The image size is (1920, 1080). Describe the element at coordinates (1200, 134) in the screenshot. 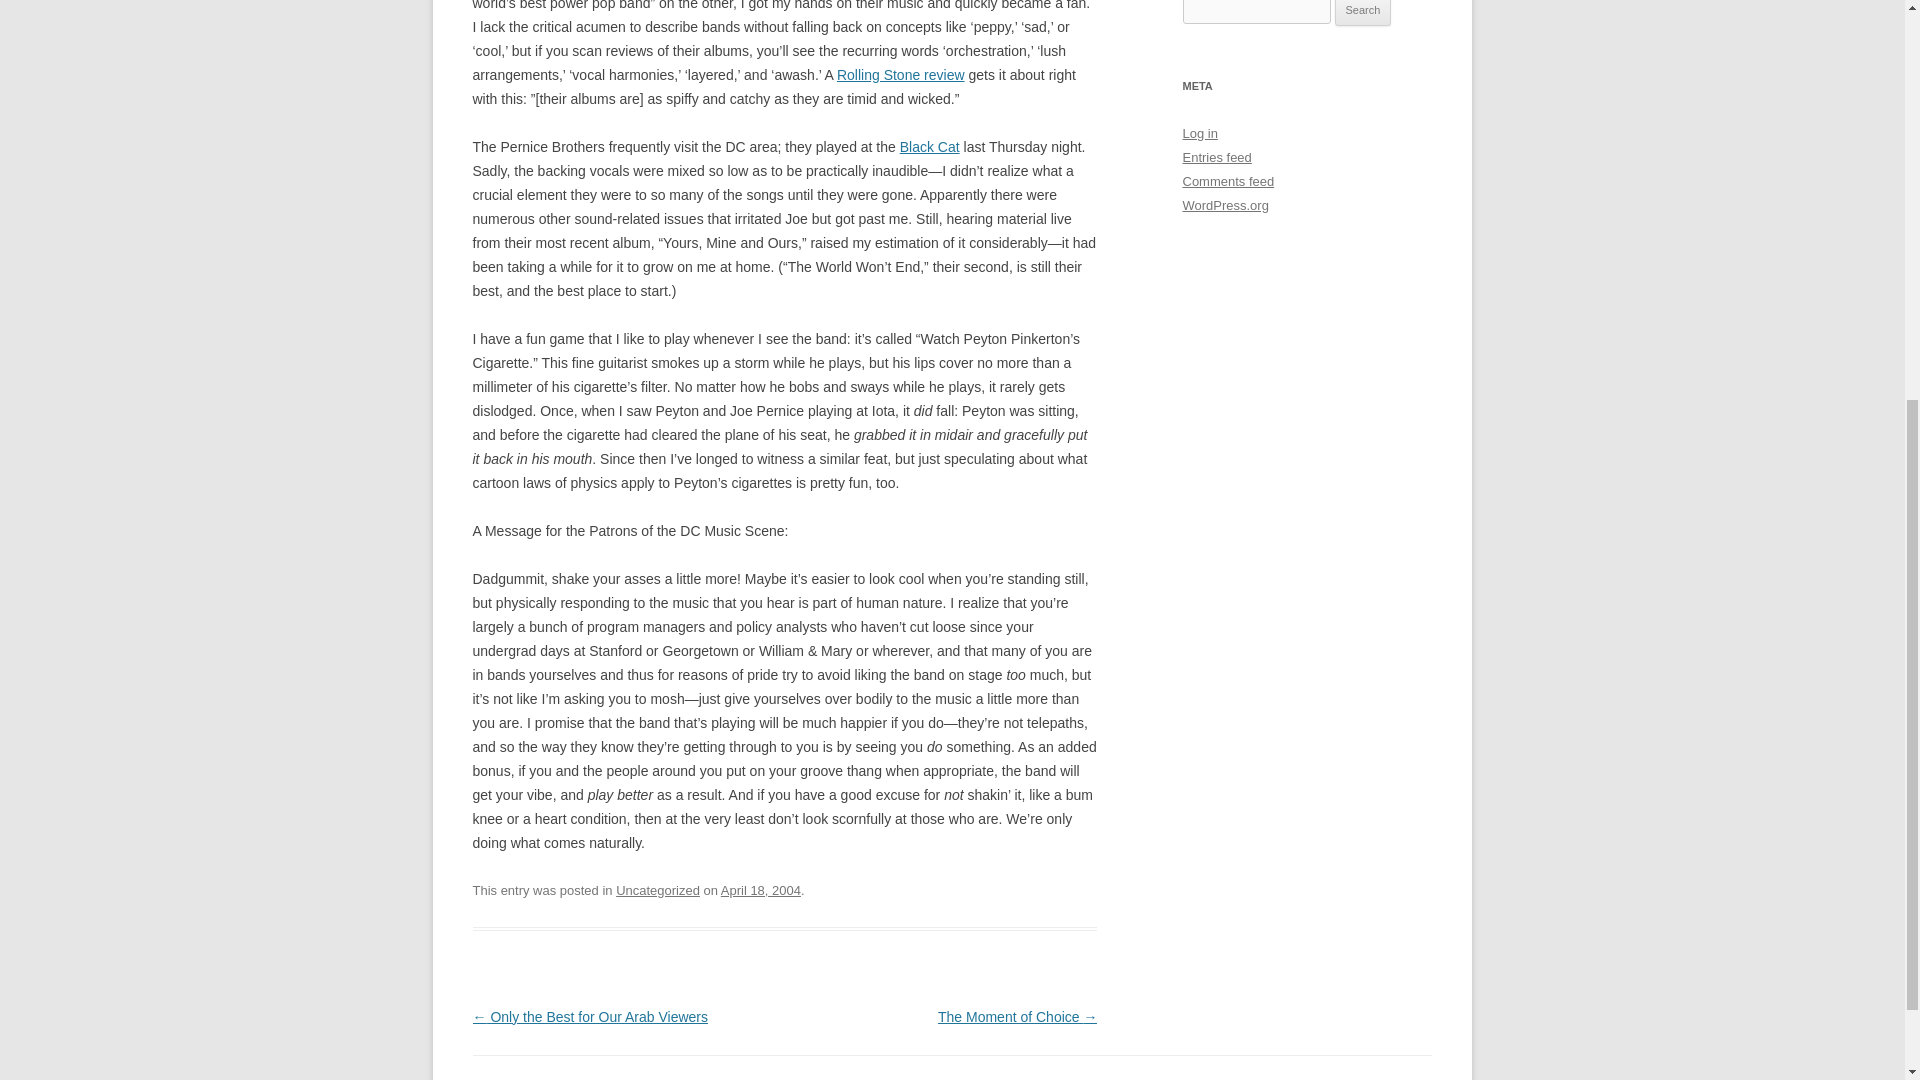

I see `Log in` at that location.